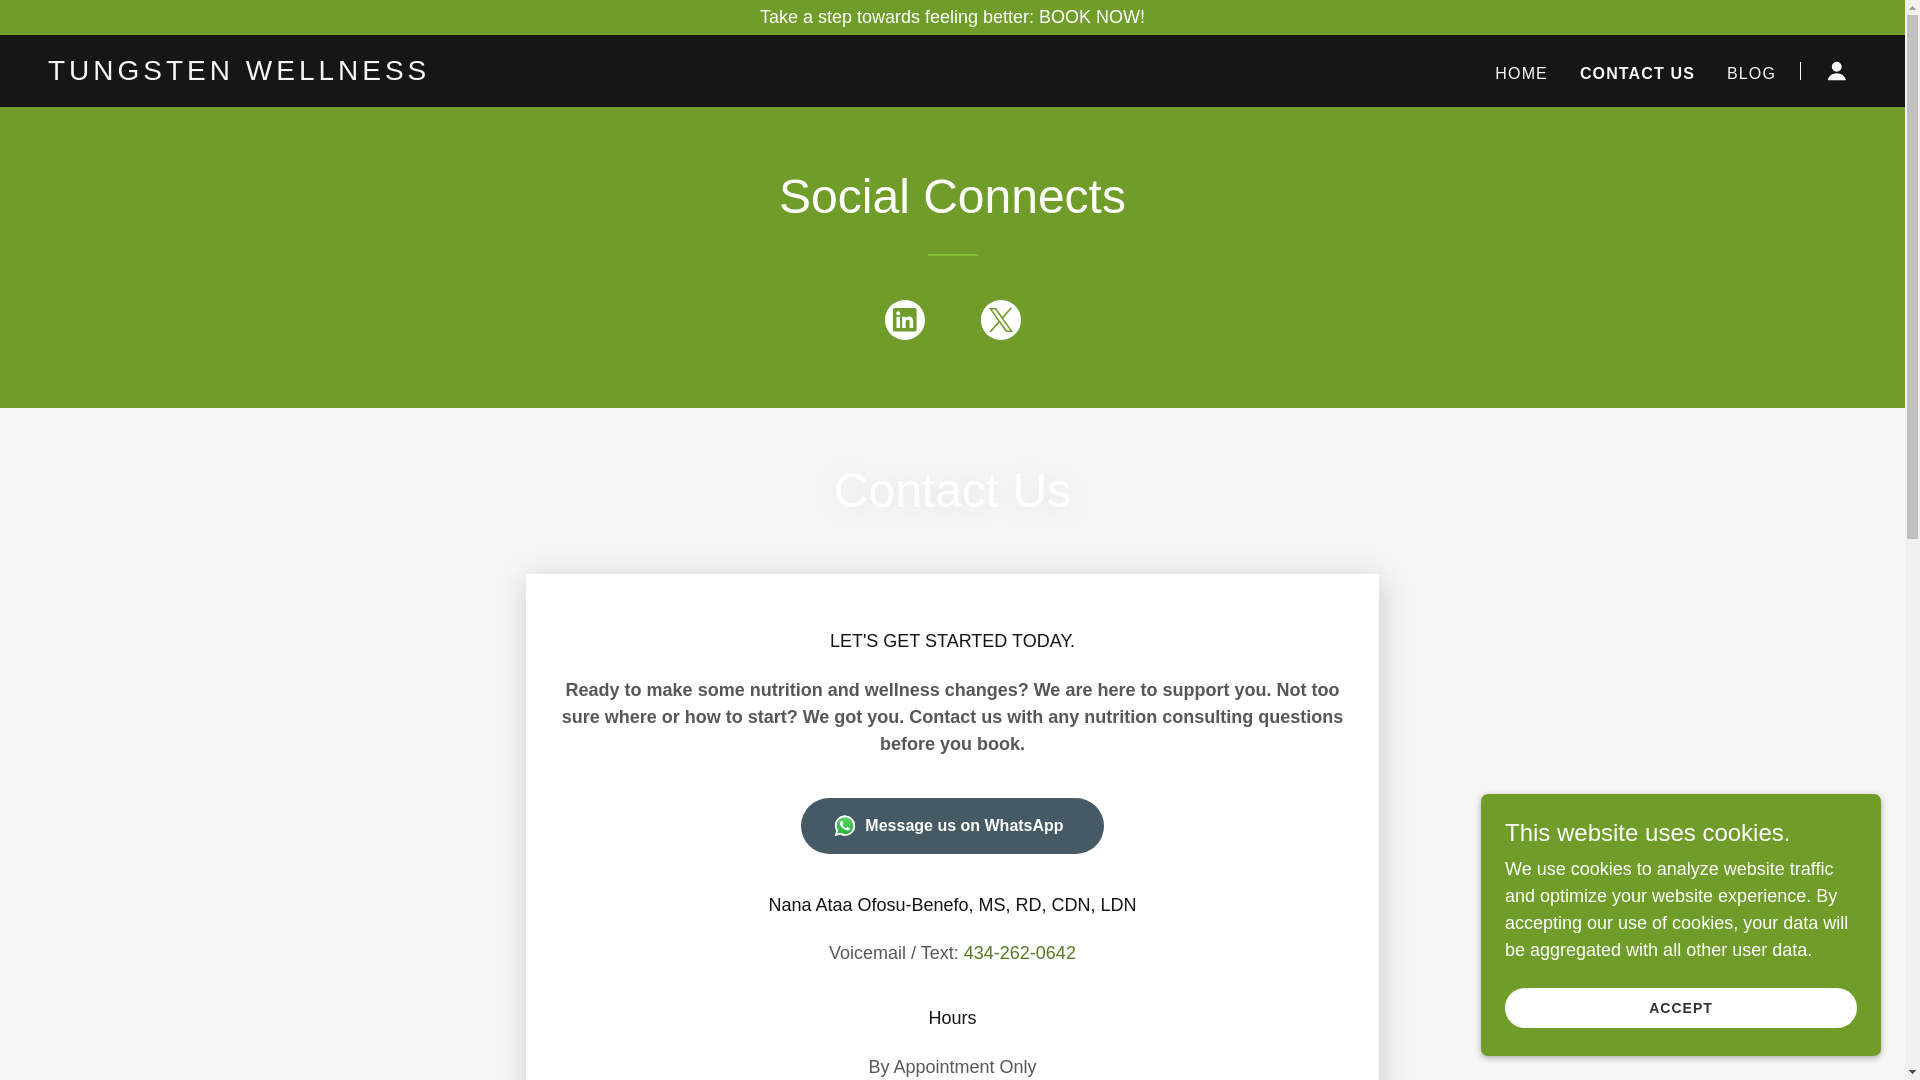 This screenshot has height=1080, width=1920. What do you see at coordinates (1750, 74) in the screenshot?
I see `BLOG` at bounding box center [1750, 74].